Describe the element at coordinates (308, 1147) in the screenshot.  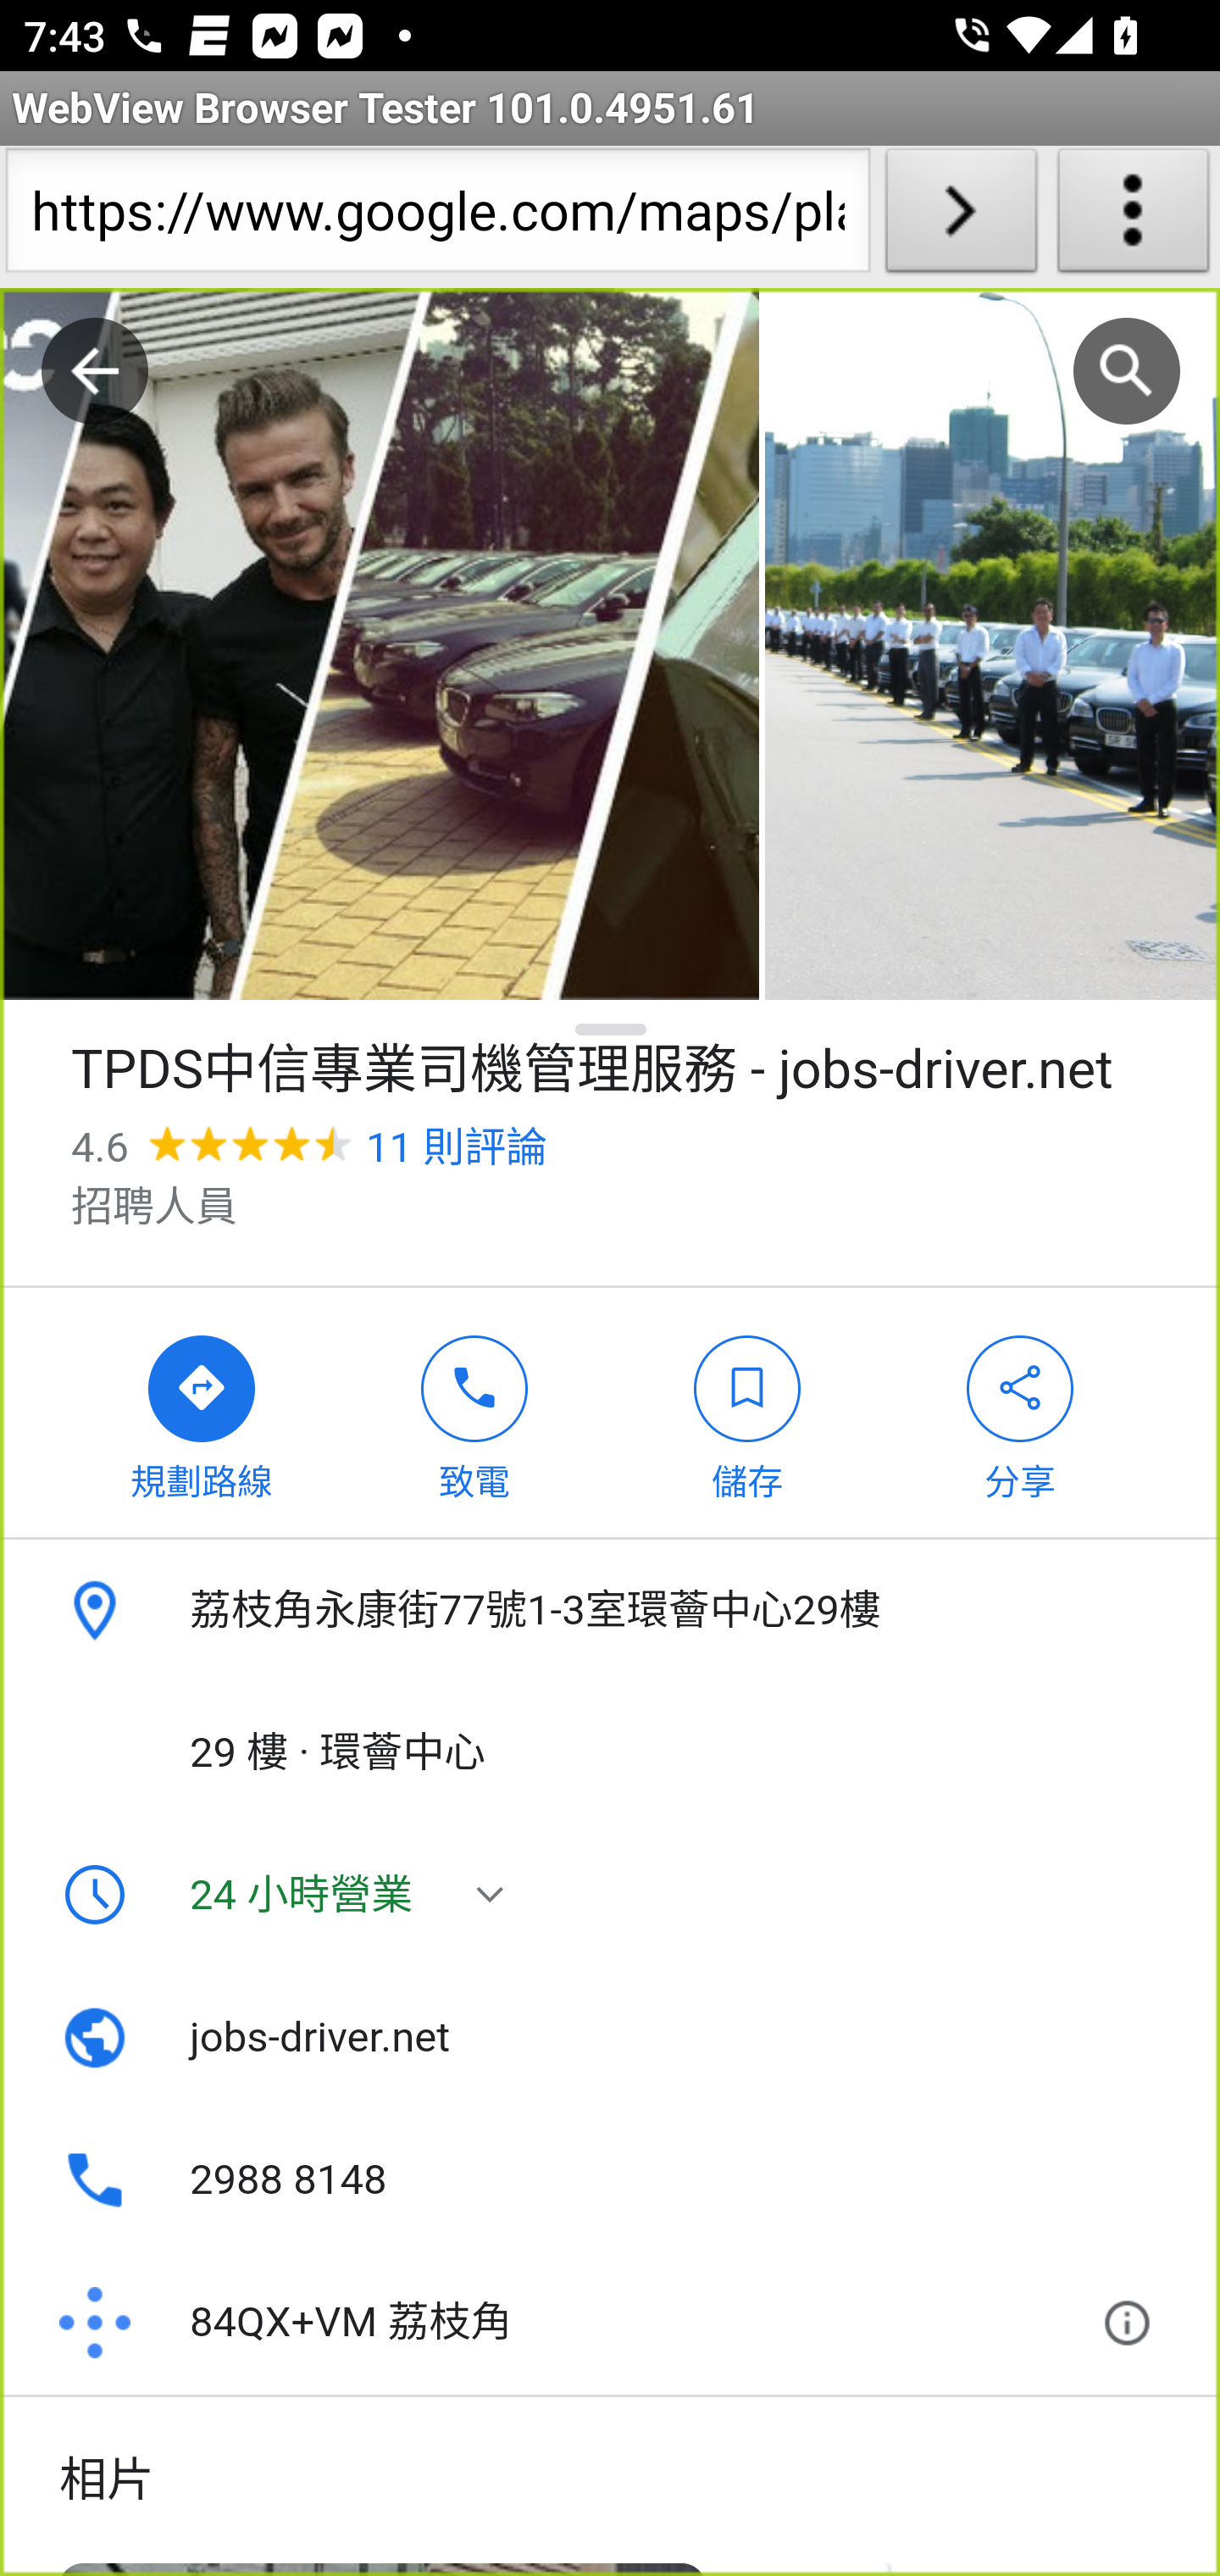
I see `4.6 星級 11 則評論` at that location.